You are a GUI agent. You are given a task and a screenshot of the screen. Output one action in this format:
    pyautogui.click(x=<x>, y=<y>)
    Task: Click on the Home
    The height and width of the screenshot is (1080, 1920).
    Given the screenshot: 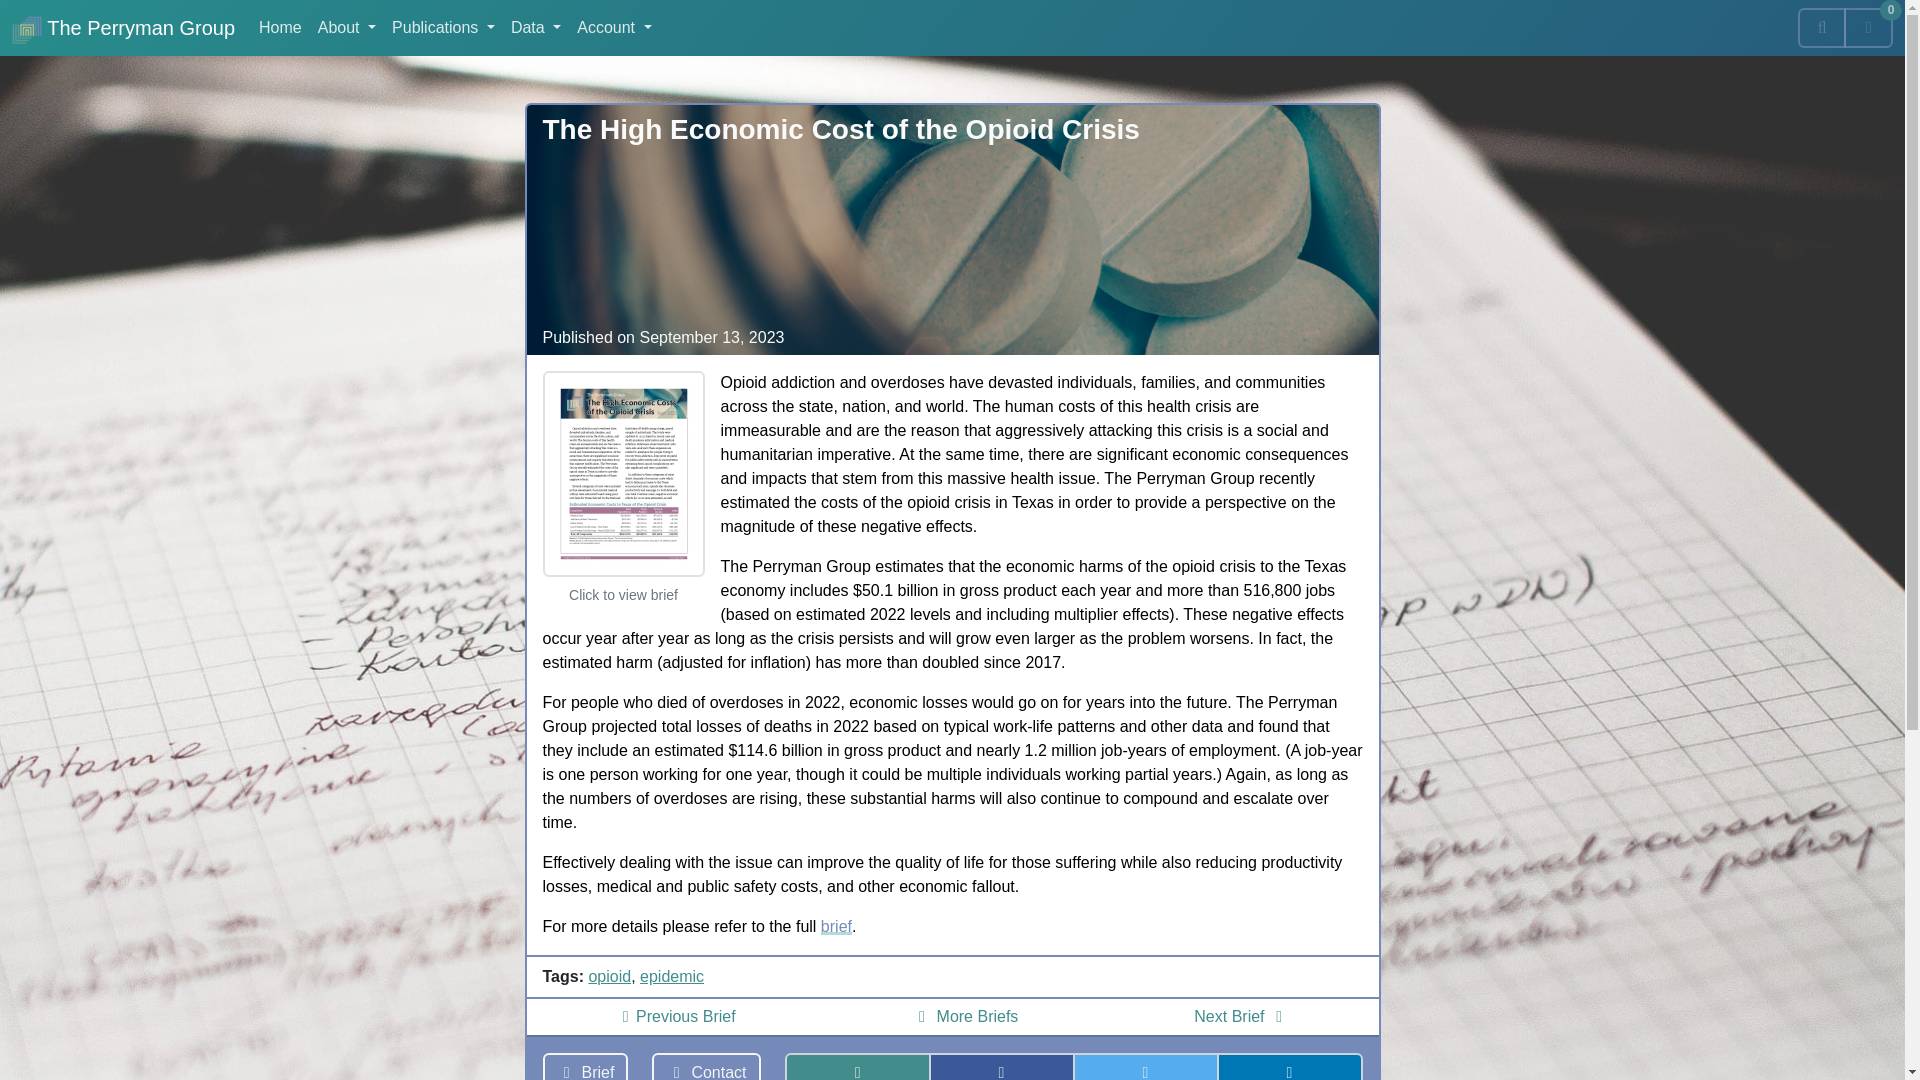 What is the action you would take?
    pyautogui.click(x=280, y=27)
    